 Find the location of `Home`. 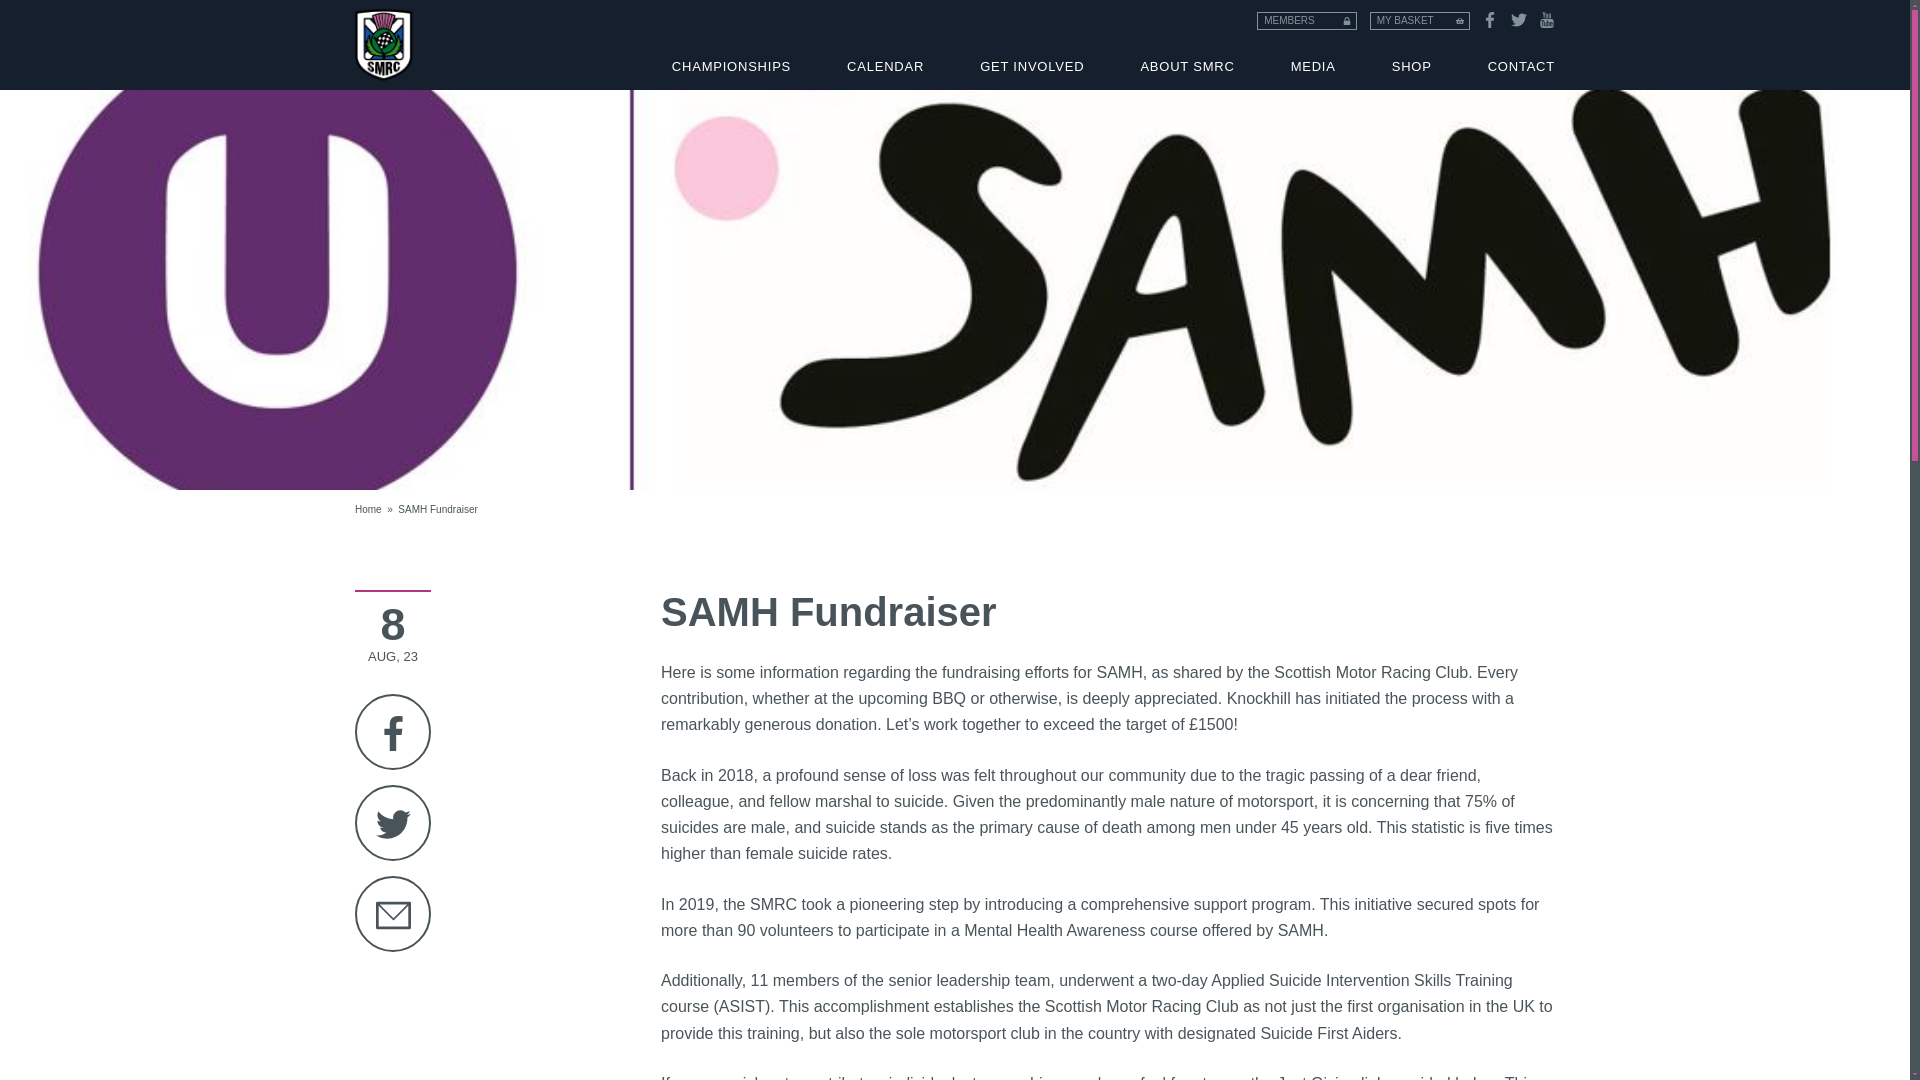

Home is located at coordinates (368, 510).